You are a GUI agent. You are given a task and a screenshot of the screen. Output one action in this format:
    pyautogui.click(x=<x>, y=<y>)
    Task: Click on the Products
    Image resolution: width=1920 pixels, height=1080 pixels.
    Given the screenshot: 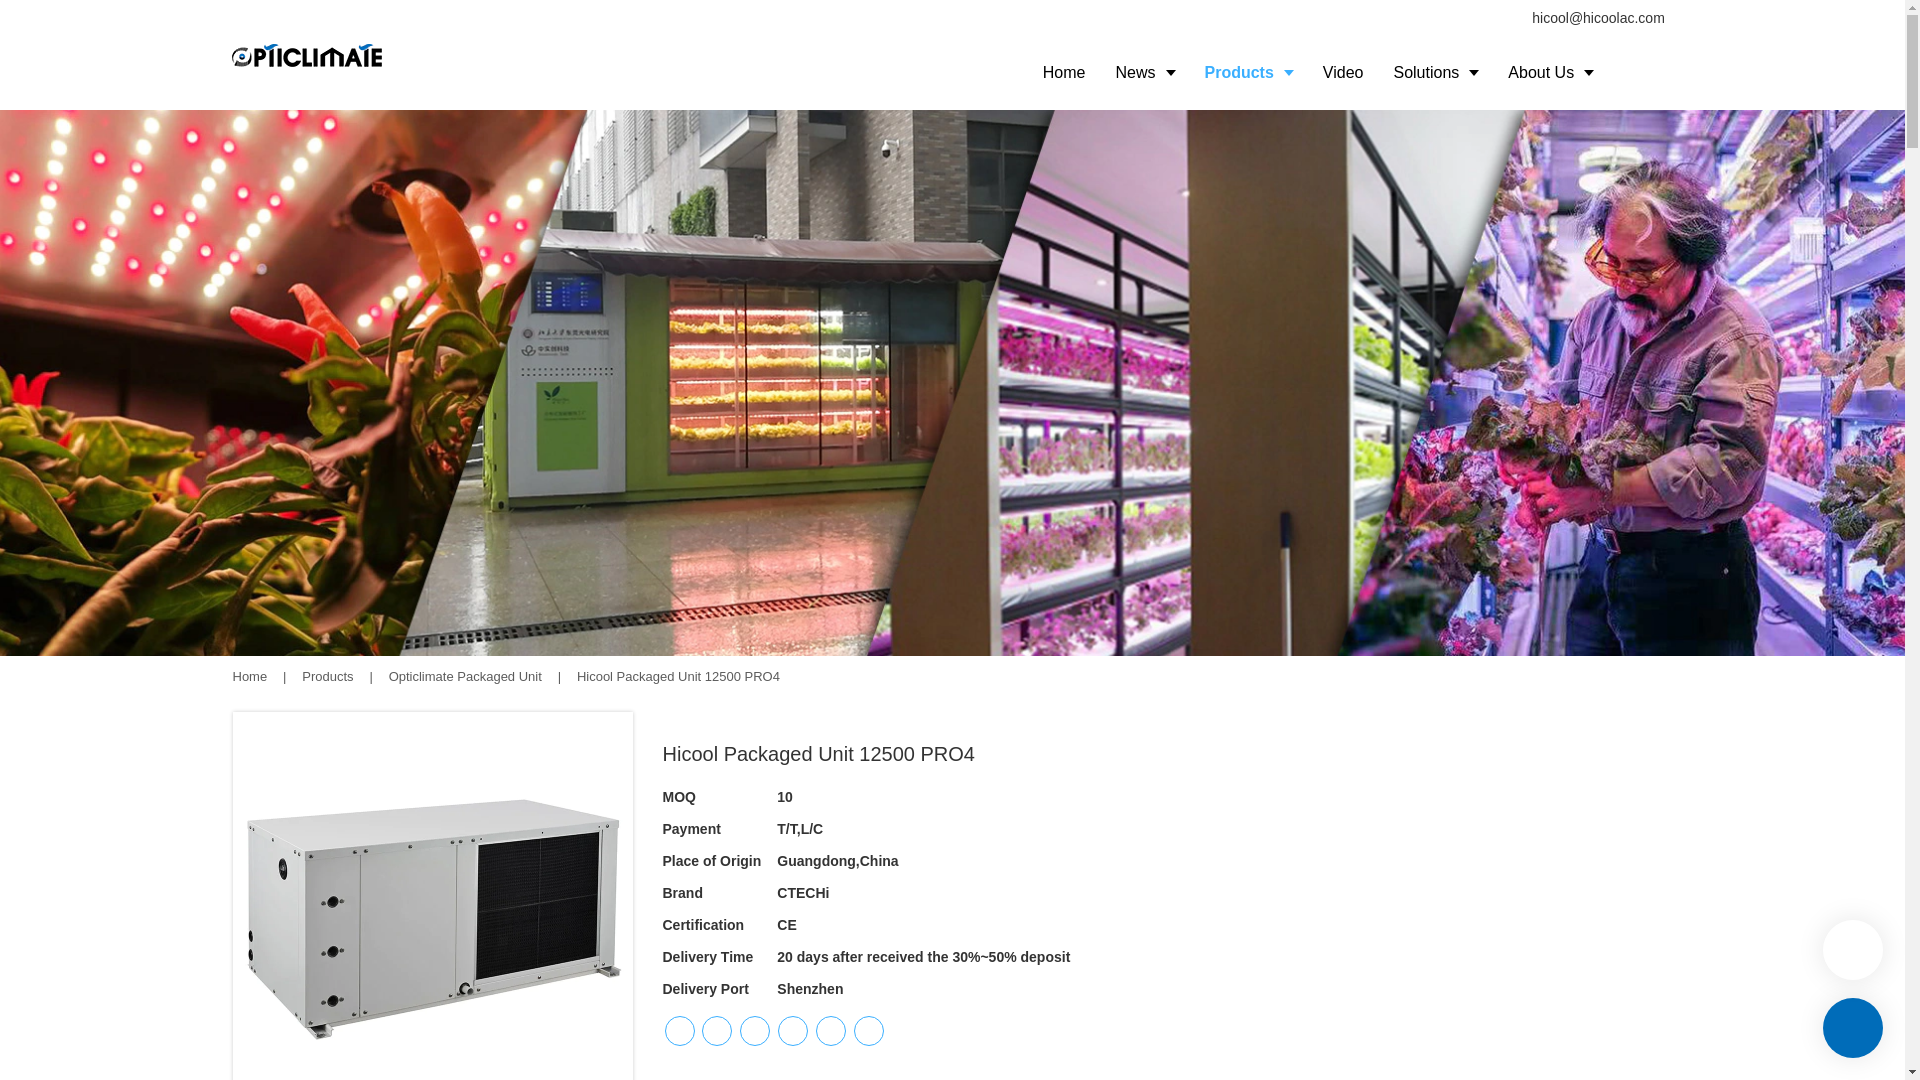 What is the action you would take?
    pyautogui.click(x=329, y=676)
    